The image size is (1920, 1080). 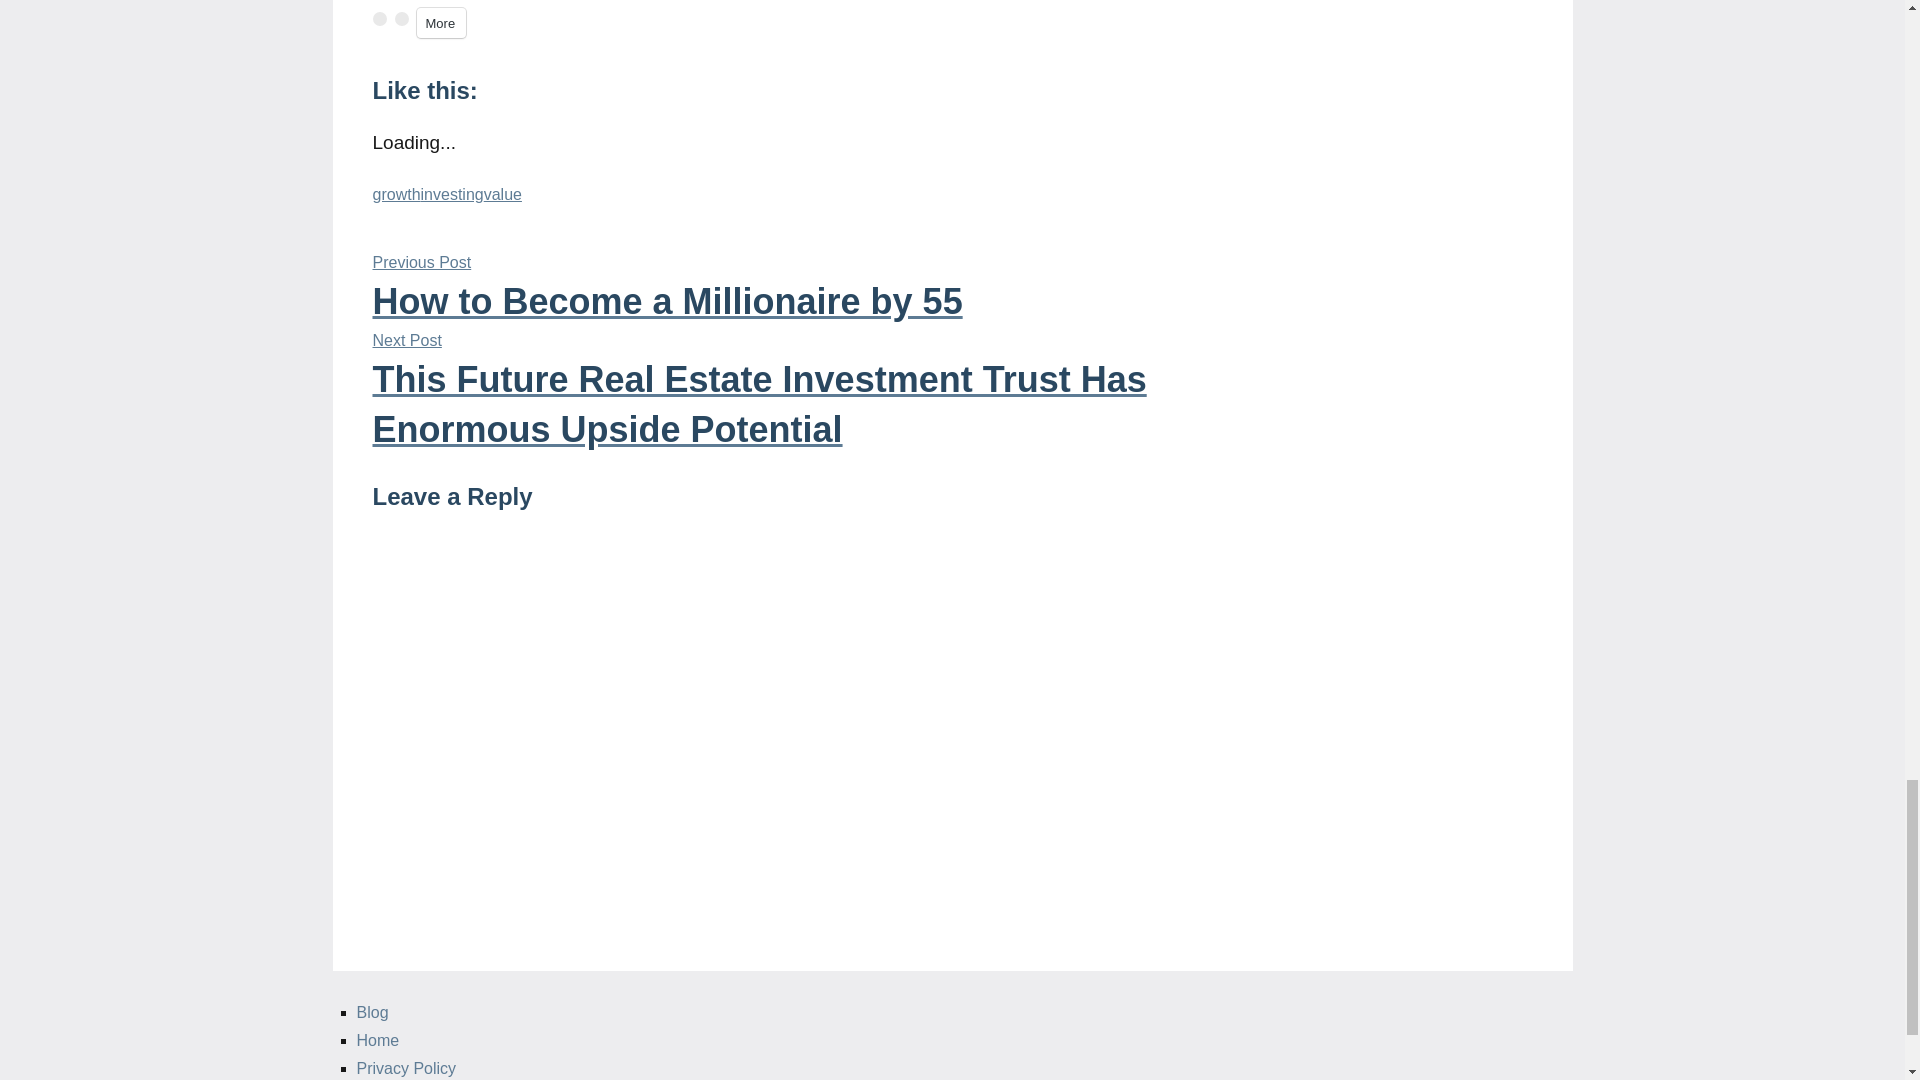 What do you see at coordinates (452, 194) in the screenshot?
I see `investing` at bounding box center [452, 194].